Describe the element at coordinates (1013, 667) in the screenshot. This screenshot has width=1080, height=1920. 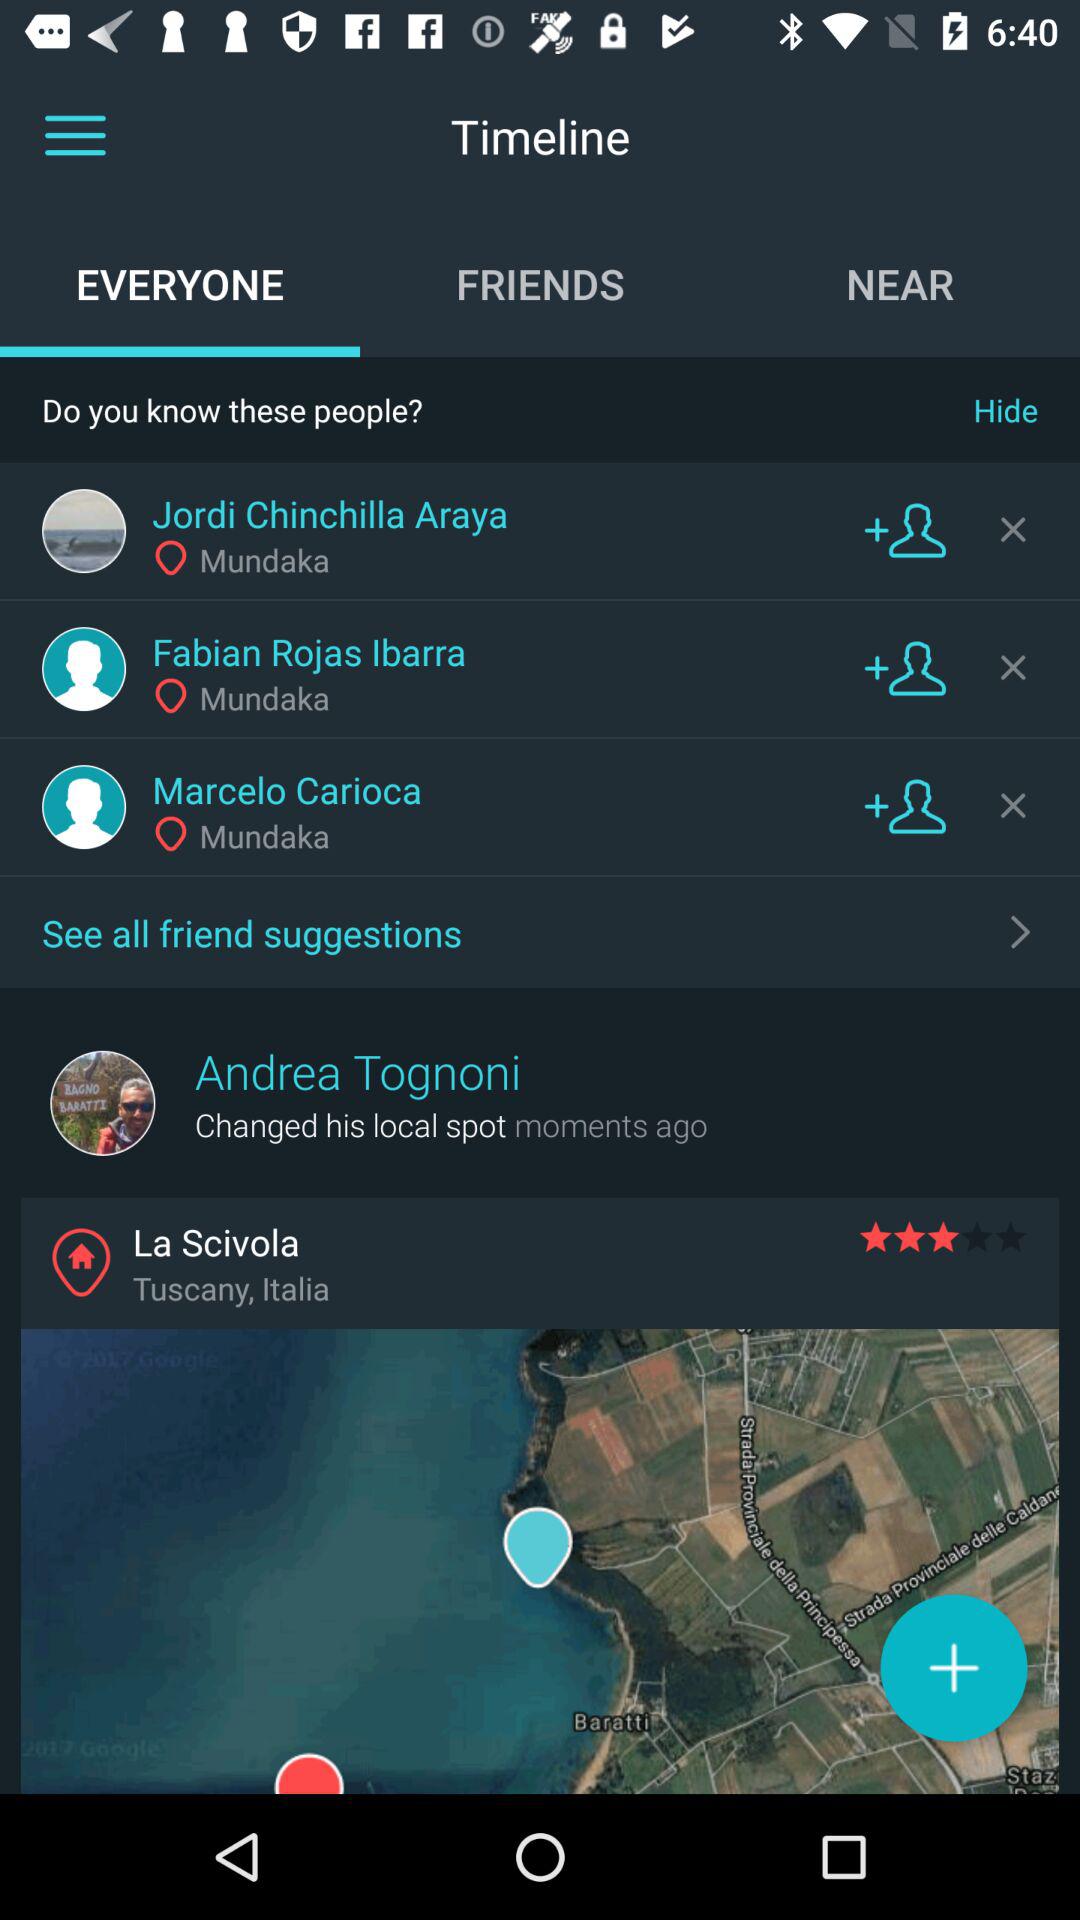
I see `delete person` at that location.